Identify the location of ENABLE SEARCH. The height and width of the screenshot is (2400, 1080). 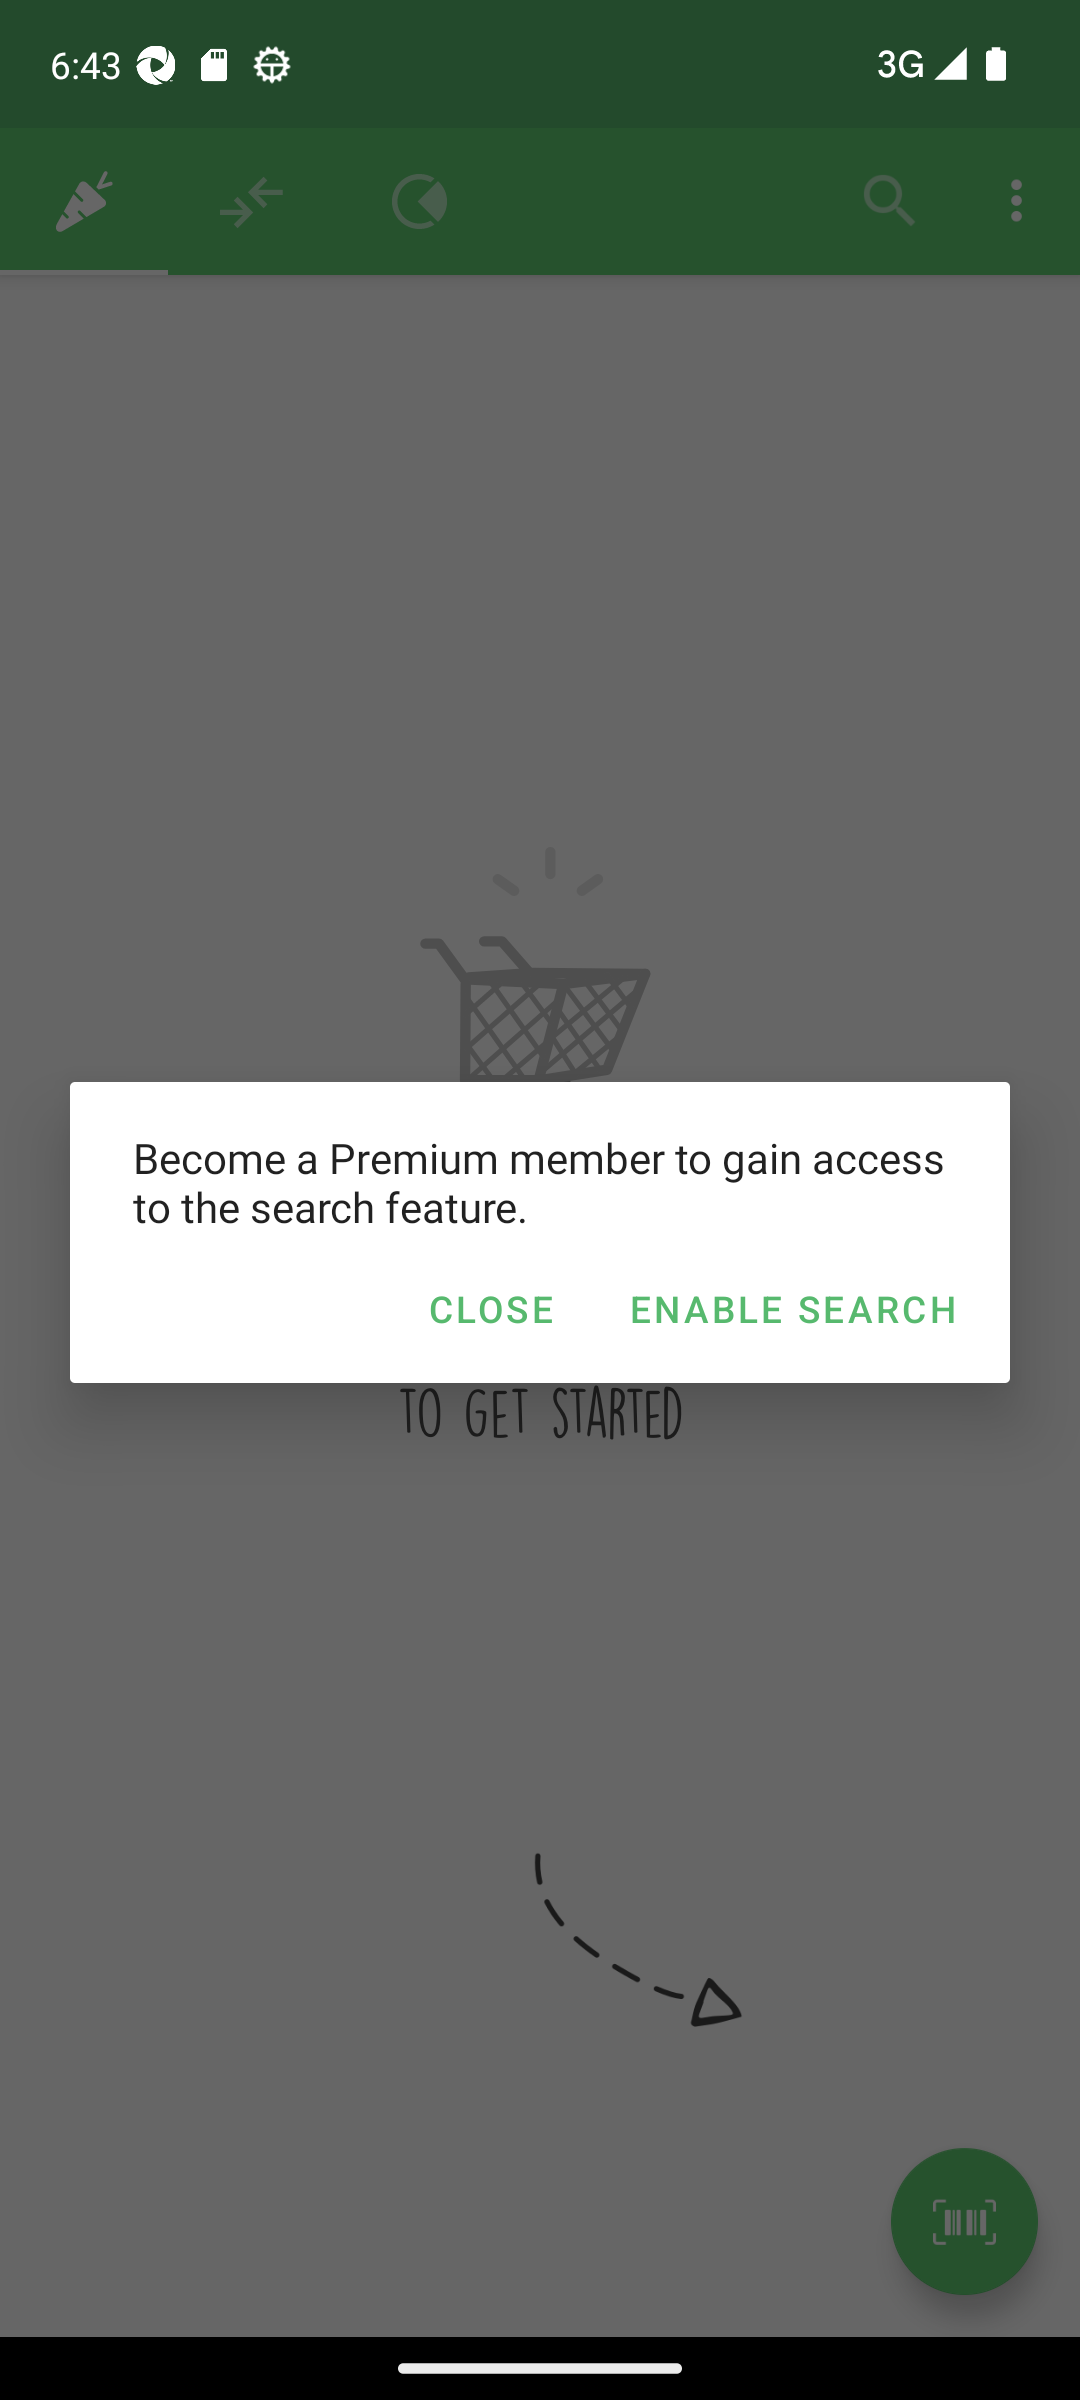
(792, 1308).